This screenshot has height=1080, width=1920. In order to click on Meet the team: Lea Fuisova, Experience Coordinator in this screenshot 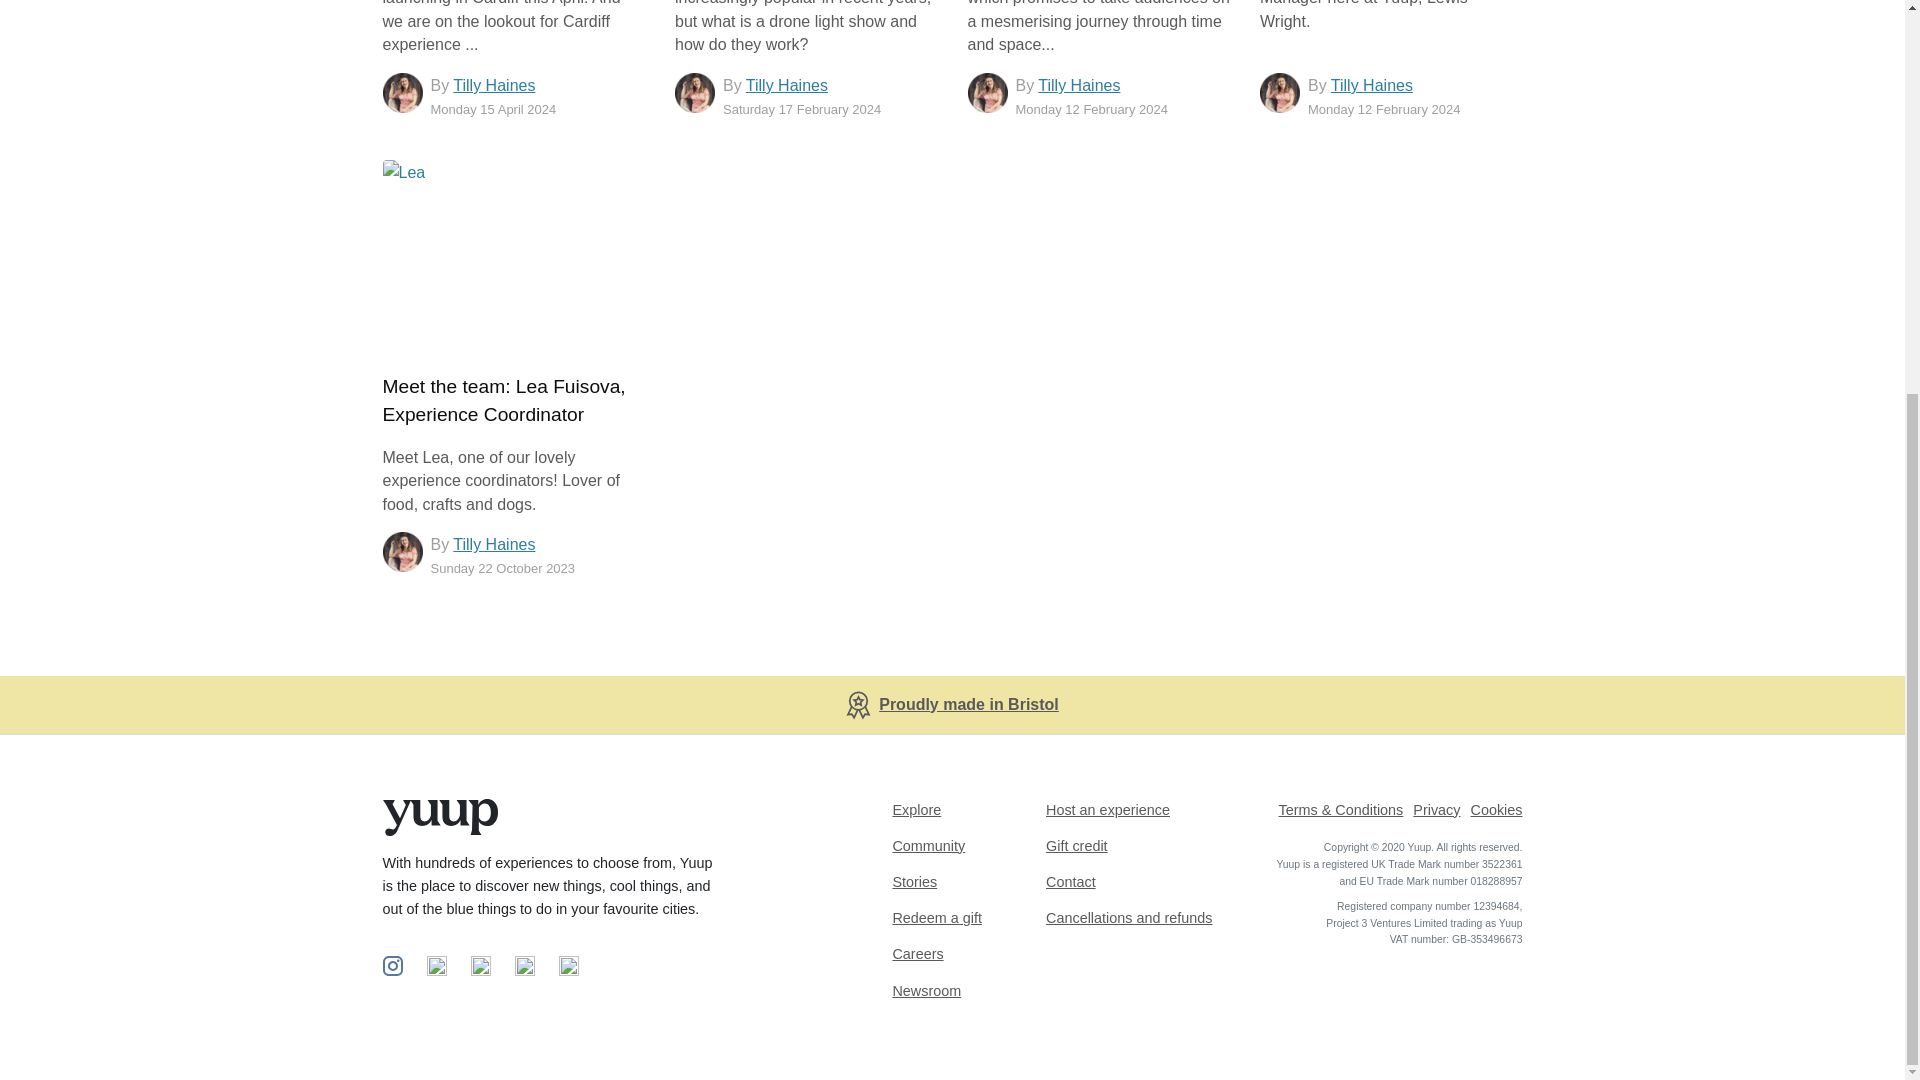, I will do `click(504, 400)`.